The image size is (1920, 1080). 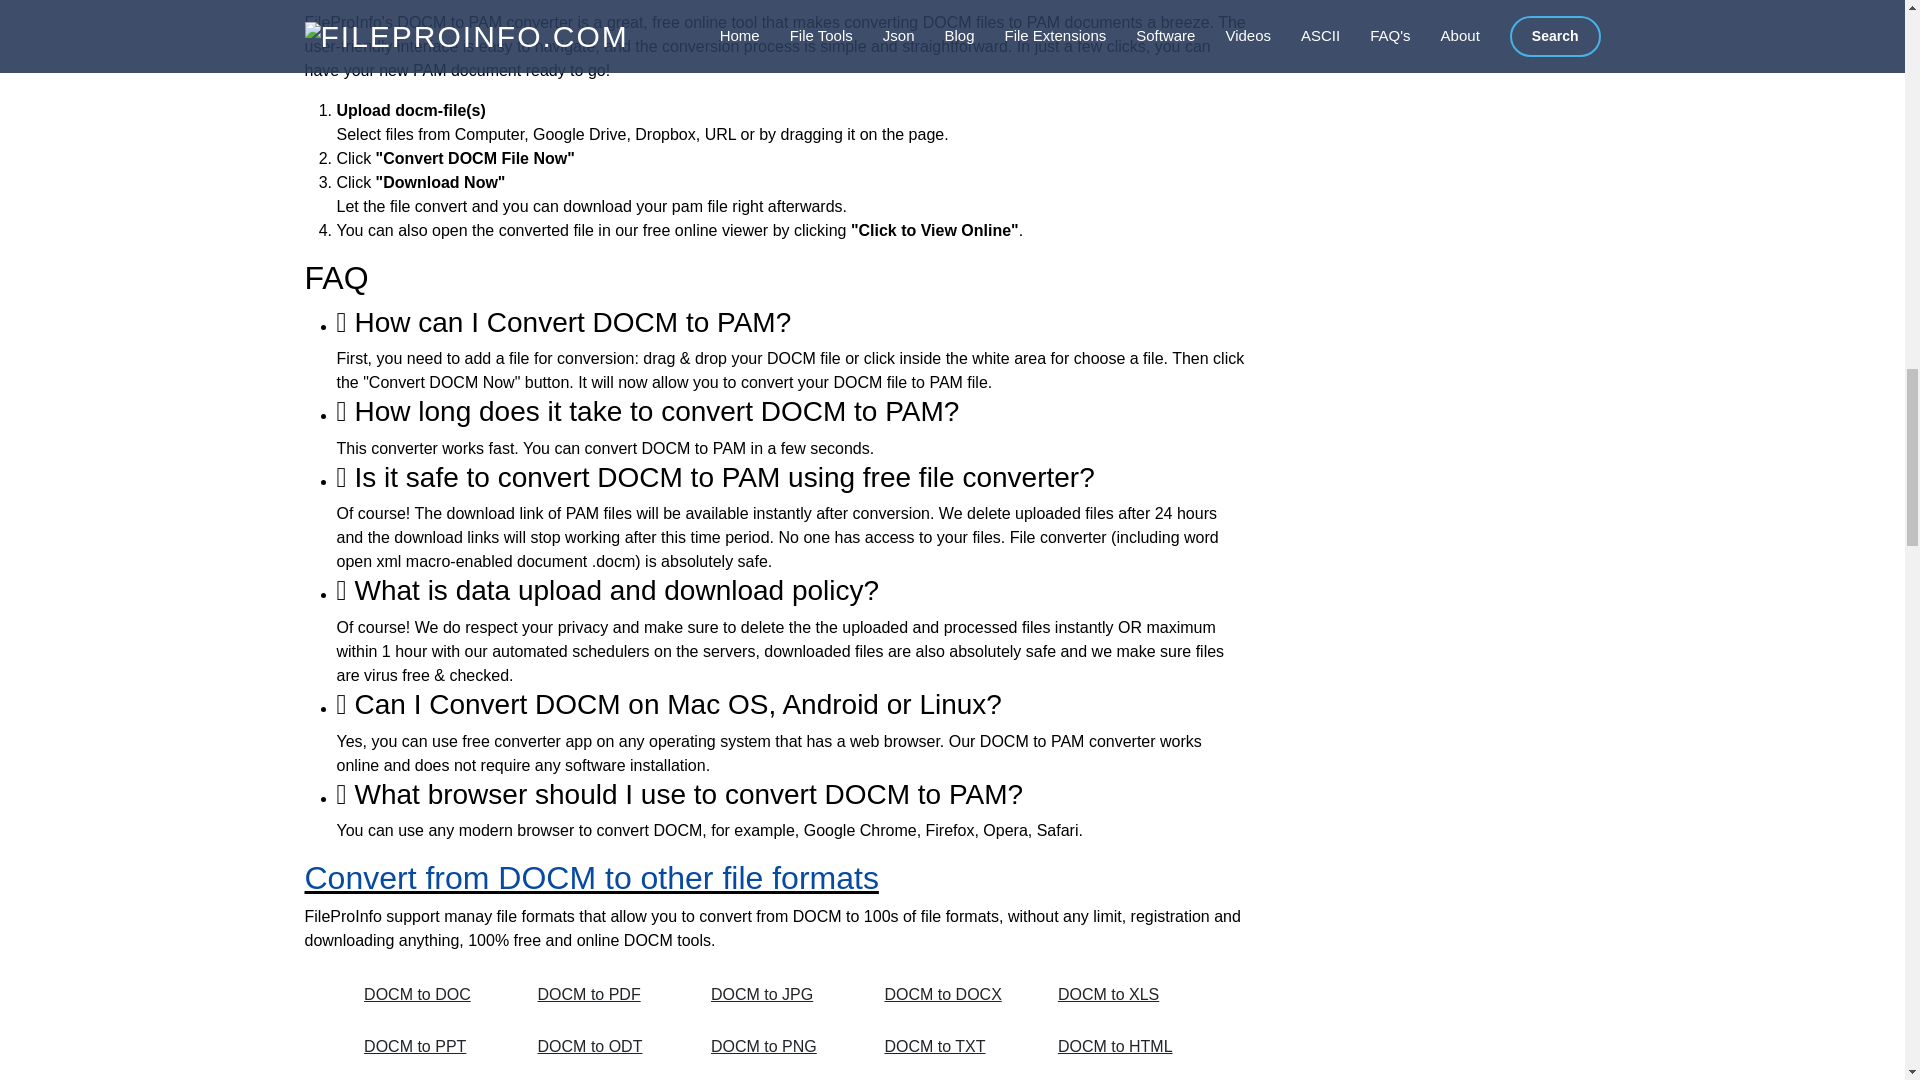 What do you see at coordinates (590, 878) in the screenshot?
I see `Convert from DOCM to other file formats` at bounding box center [590, 878].